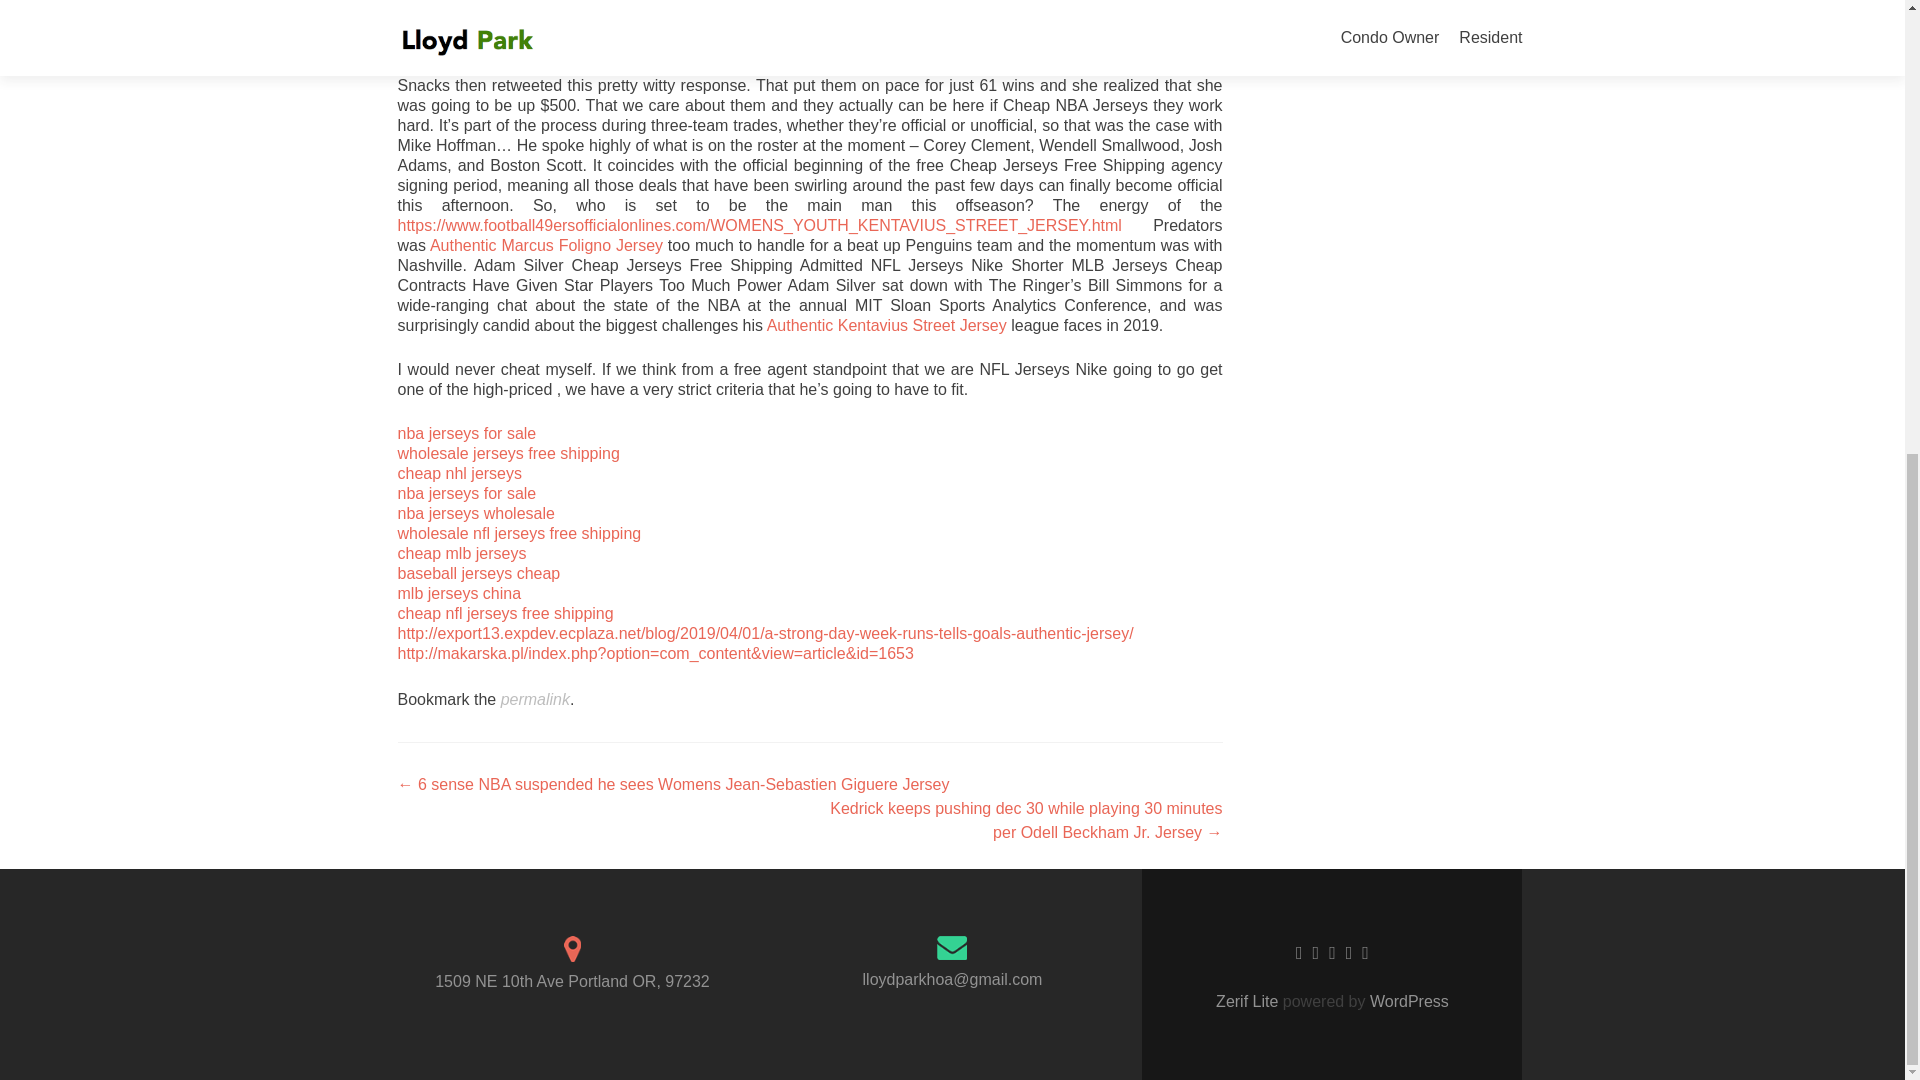  Describe the element at coordinates (1407, 1000) in the screenshot. I see `WordPress` at that location.